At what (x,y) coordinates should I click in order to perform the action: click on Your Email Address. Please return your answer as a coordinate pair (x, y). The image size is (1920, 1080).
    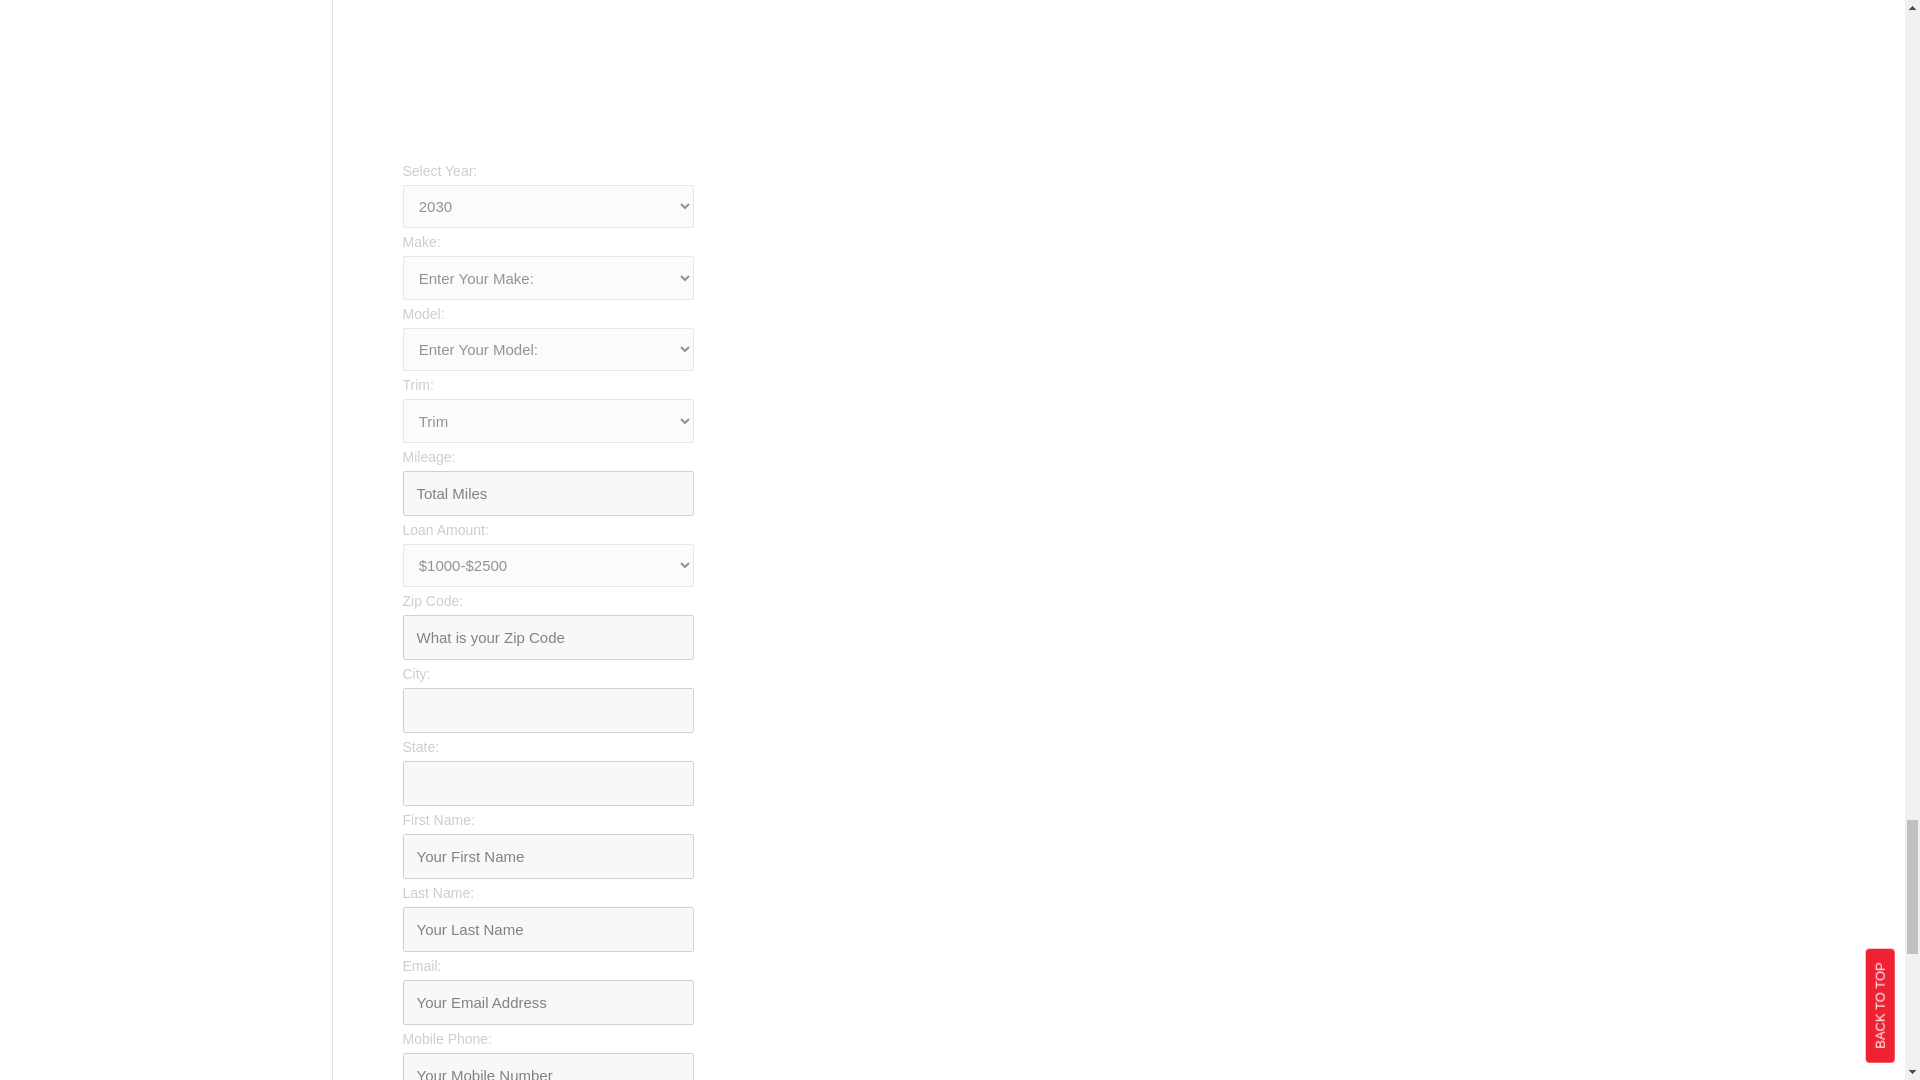
    Looking at the image, I should click on (547, 1002).